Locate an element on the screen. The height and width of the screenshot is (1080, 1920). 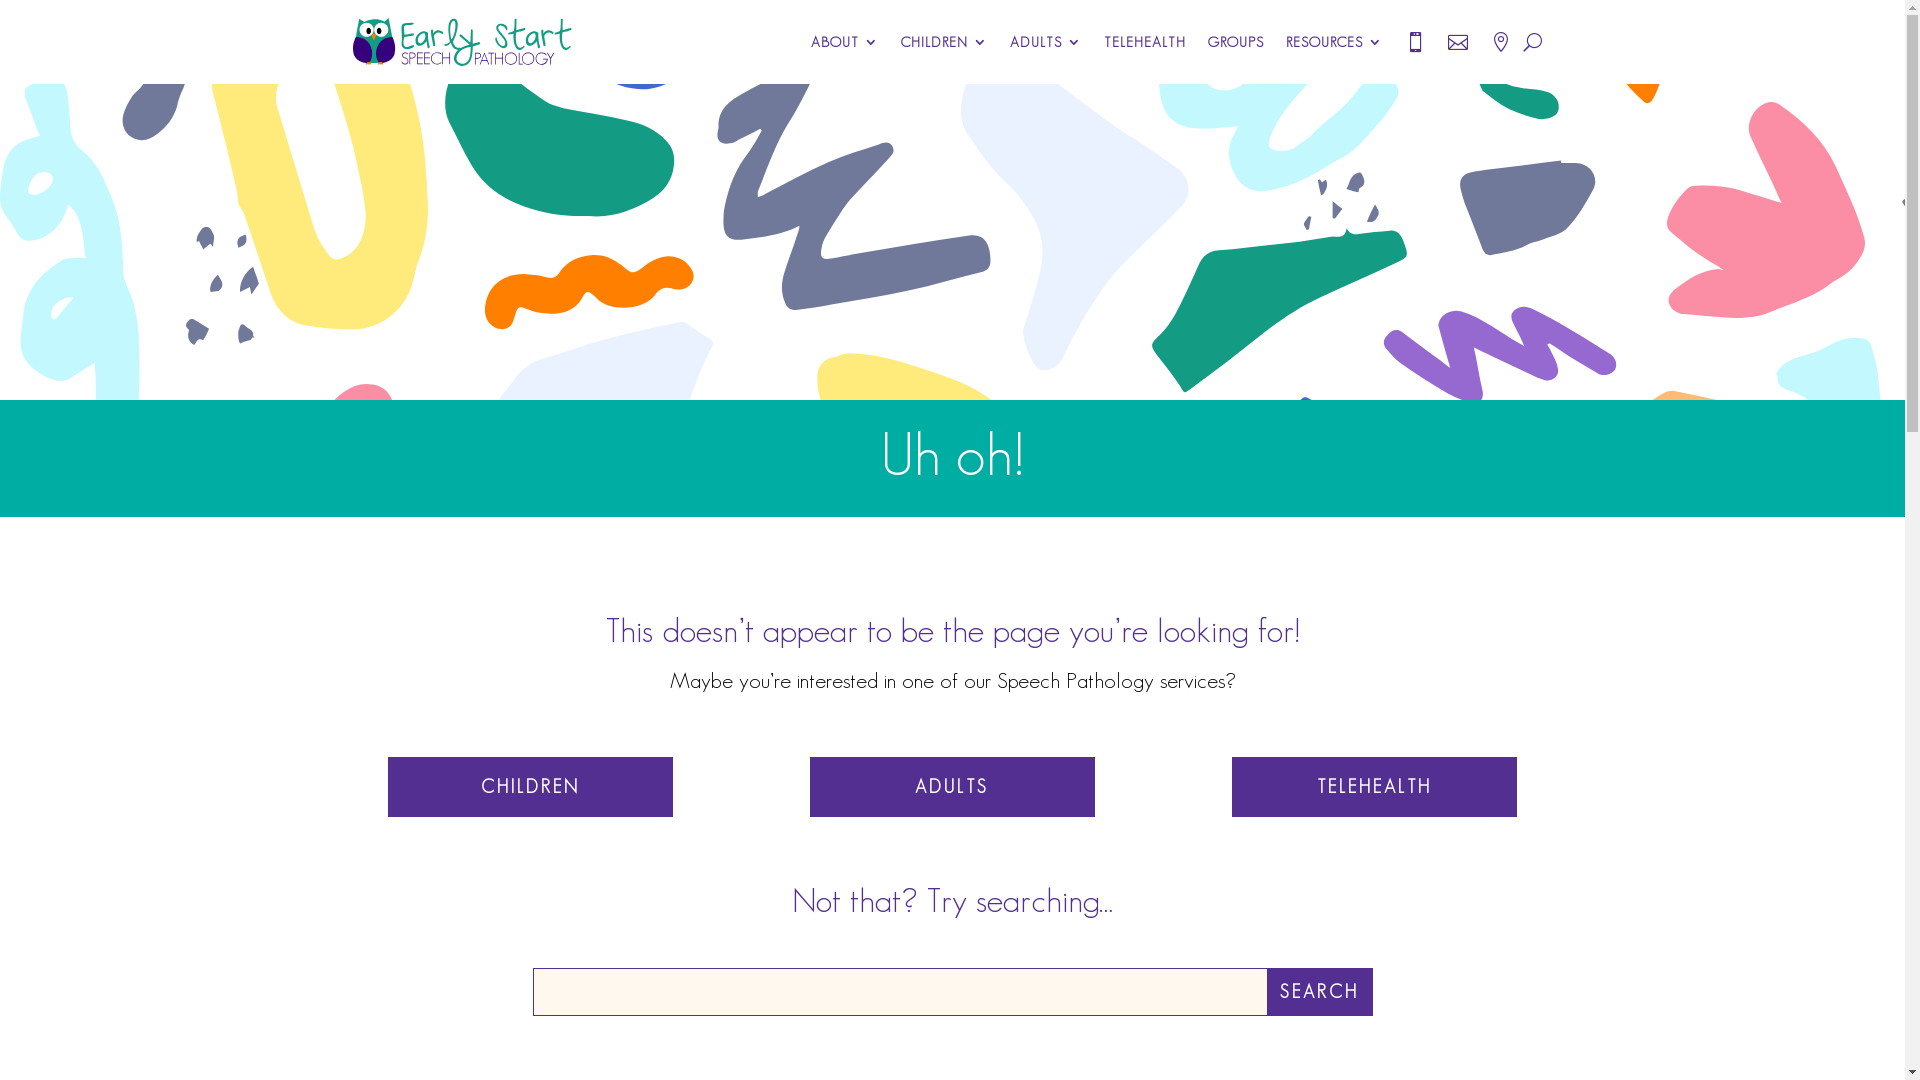
CHILDREN is located at coordinates (944, 42).